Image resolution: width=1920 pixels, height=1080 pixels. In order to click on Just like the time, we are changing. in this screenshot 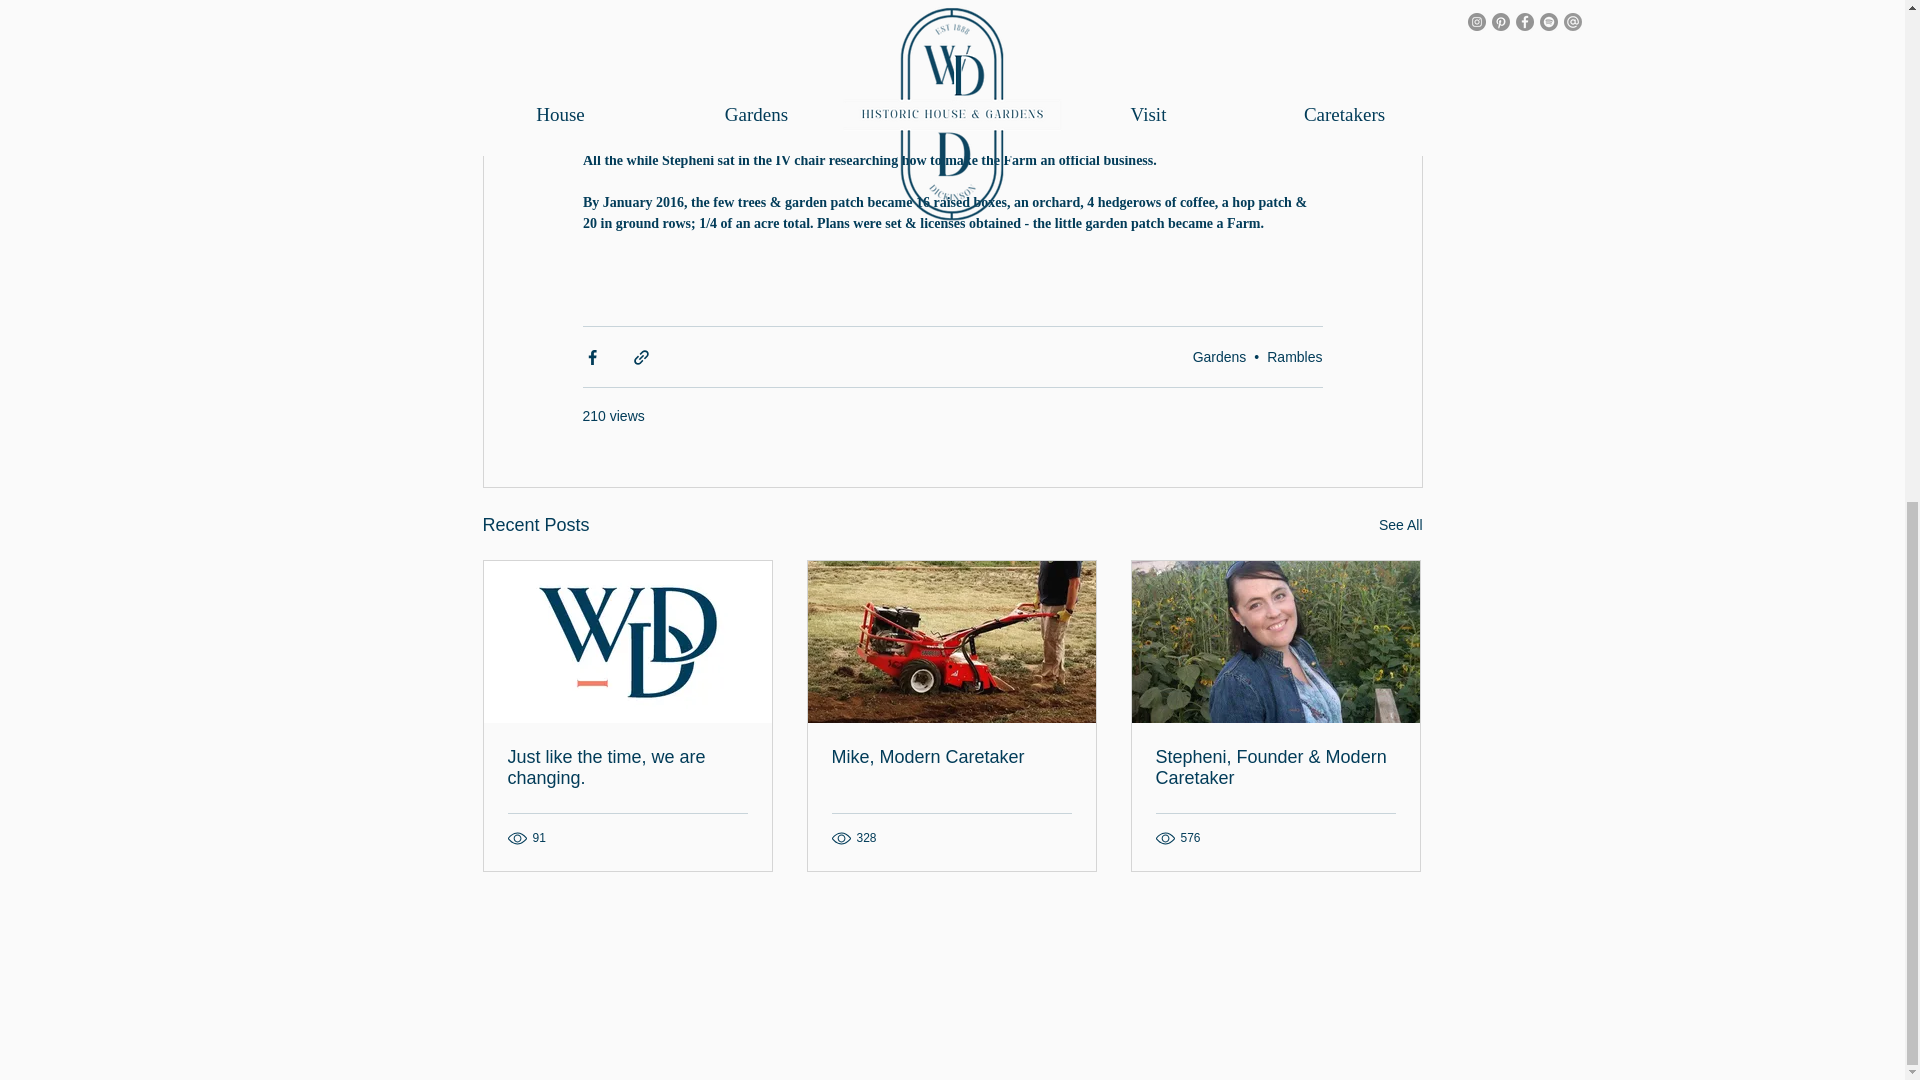, I will do `click(628, 768)`.